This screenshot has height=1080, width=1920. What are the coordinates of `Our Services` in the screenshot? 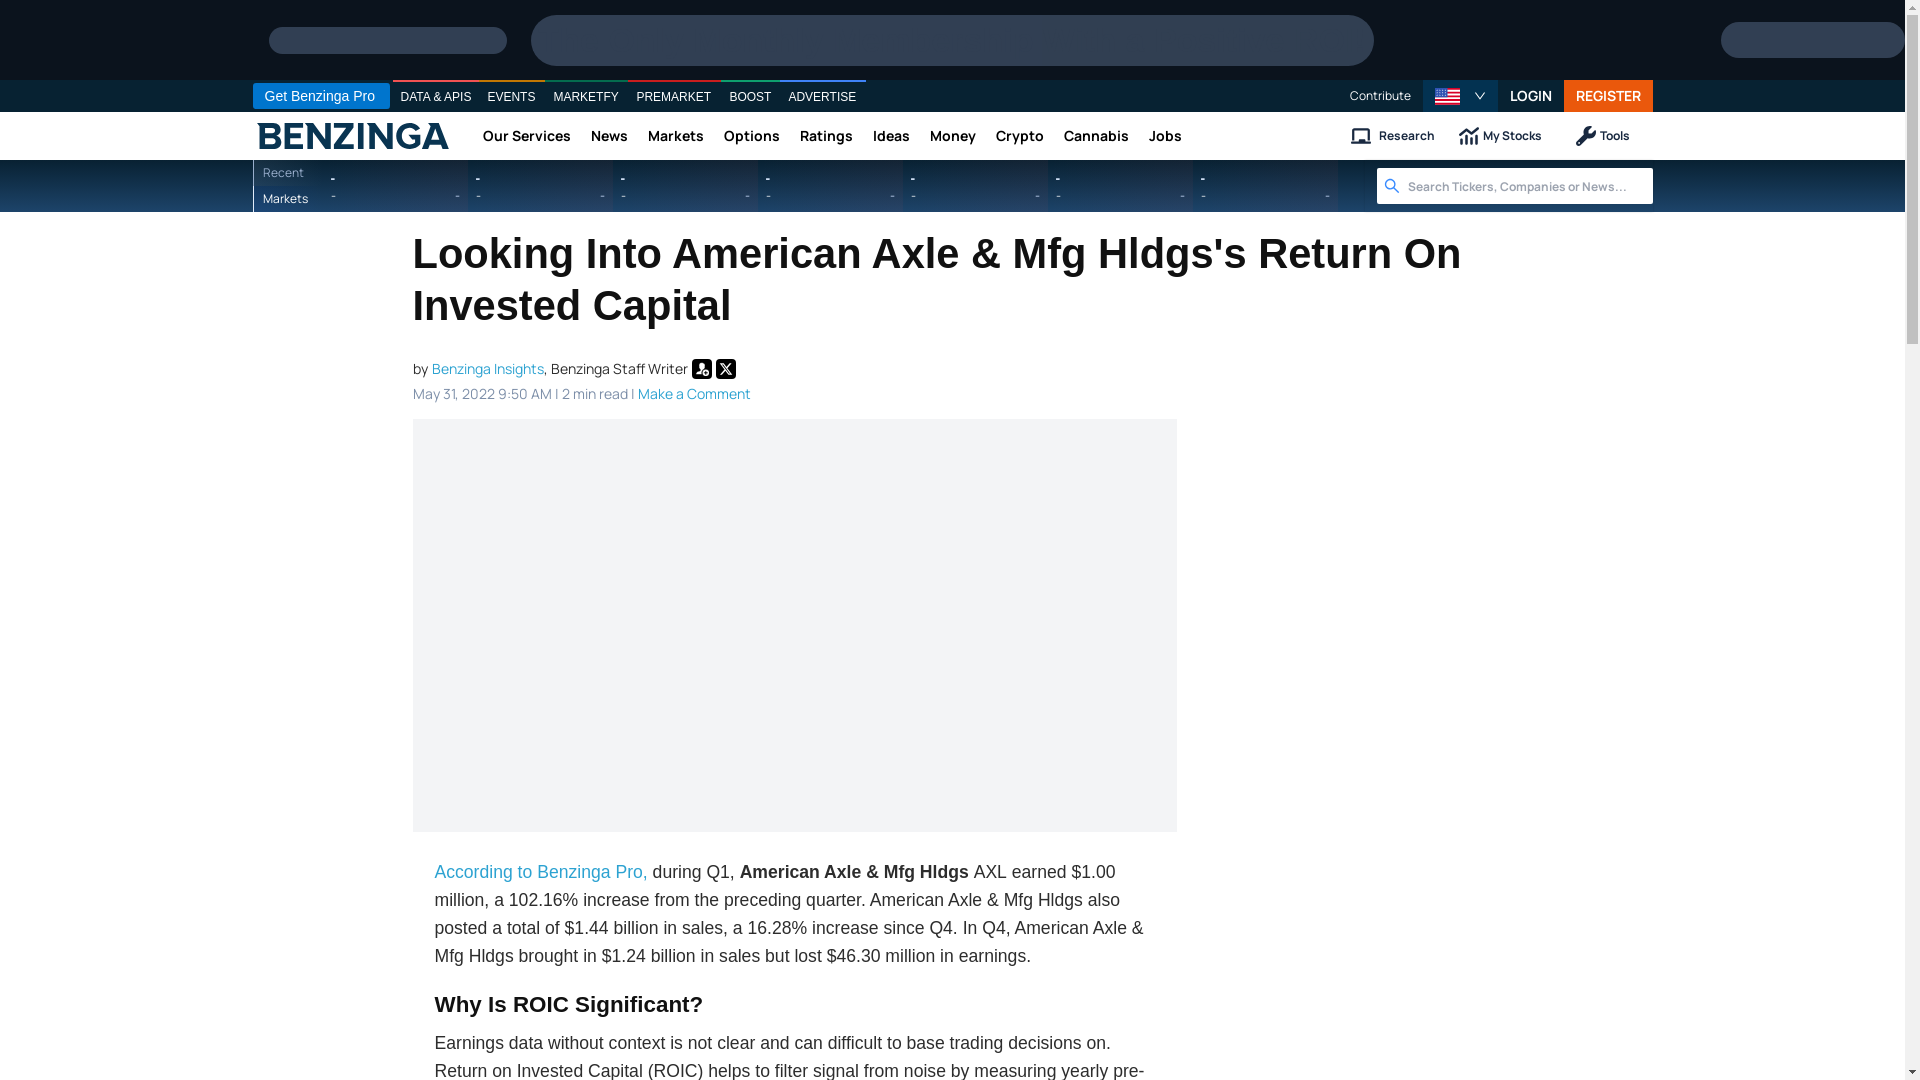 It's located at (526, 136).